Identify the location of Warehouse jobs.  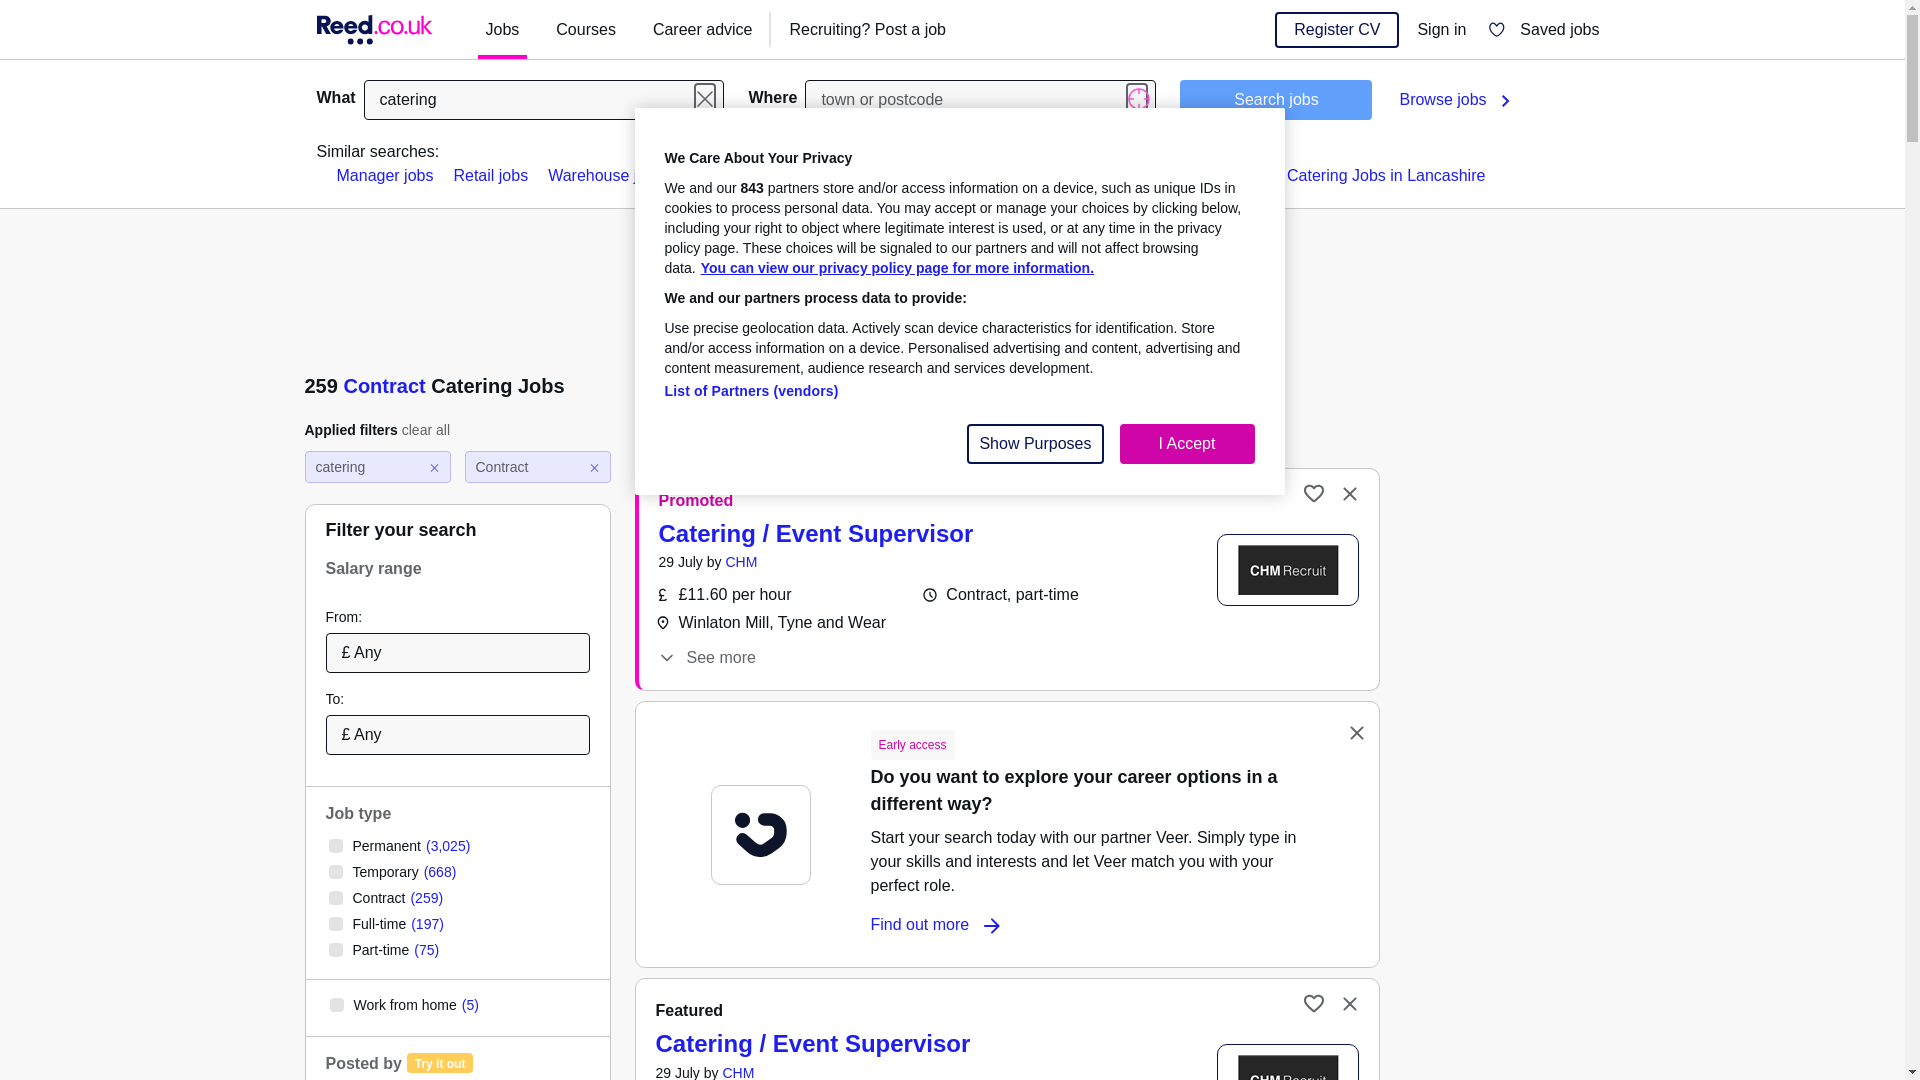
(604, 175).